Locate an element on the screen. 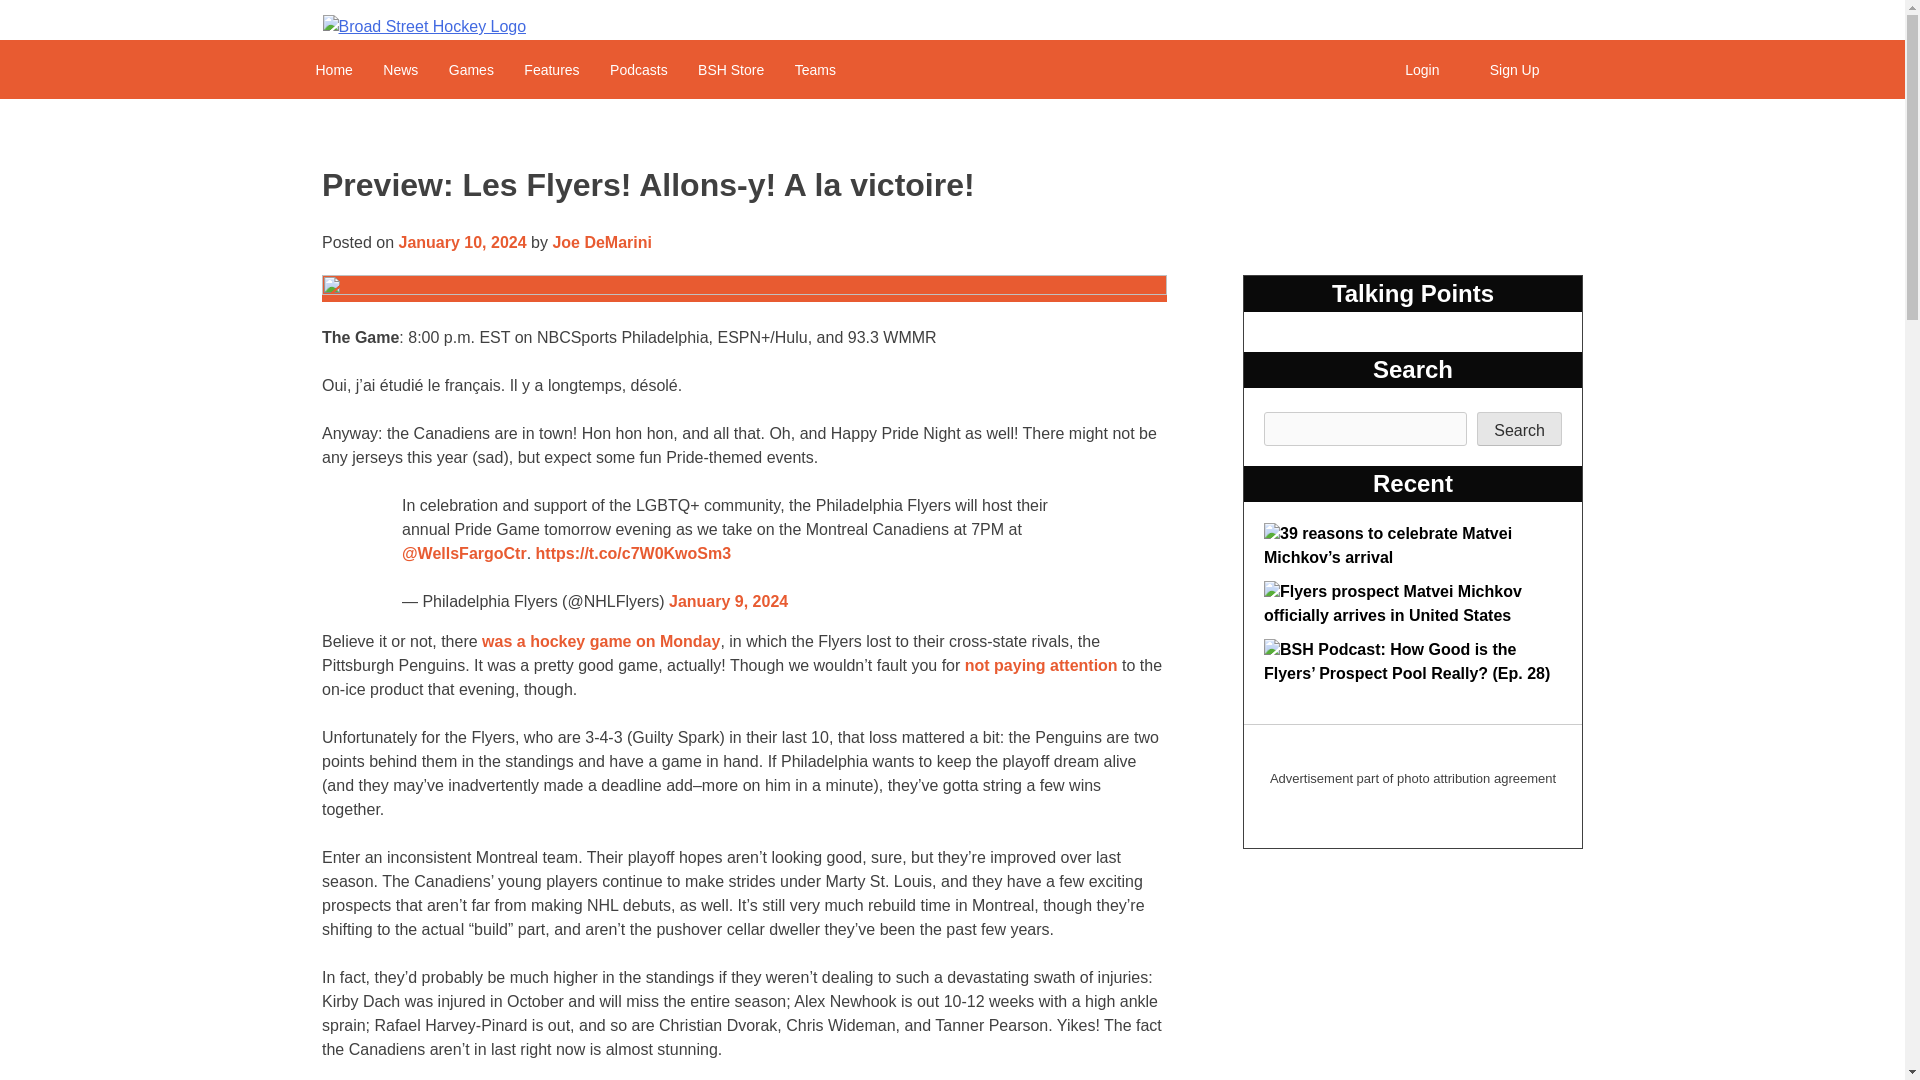 Image resolution: width=1920 pixels, height=1080 pixels. Games is located at coordinates (470, 69).